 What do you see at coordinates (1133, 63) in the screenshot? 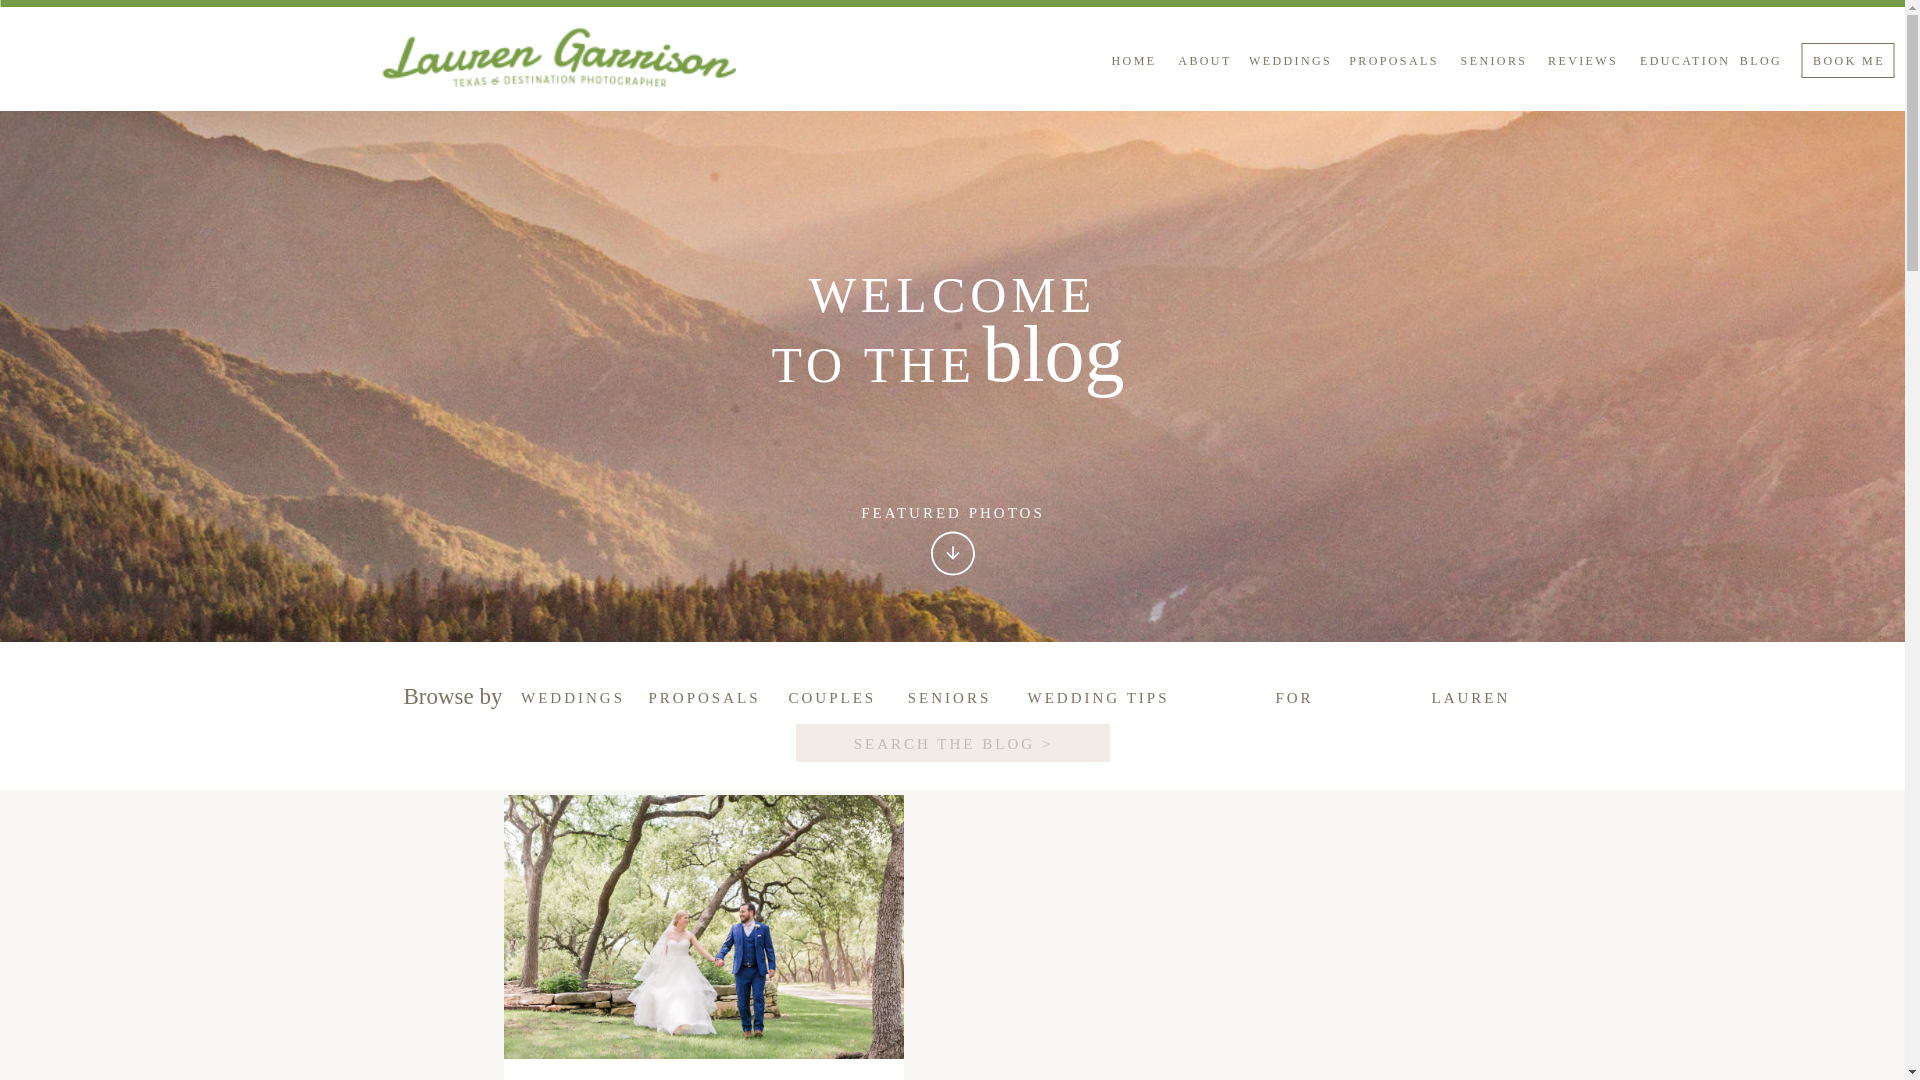
I see `HOME` at bounding box center [1133, 63].